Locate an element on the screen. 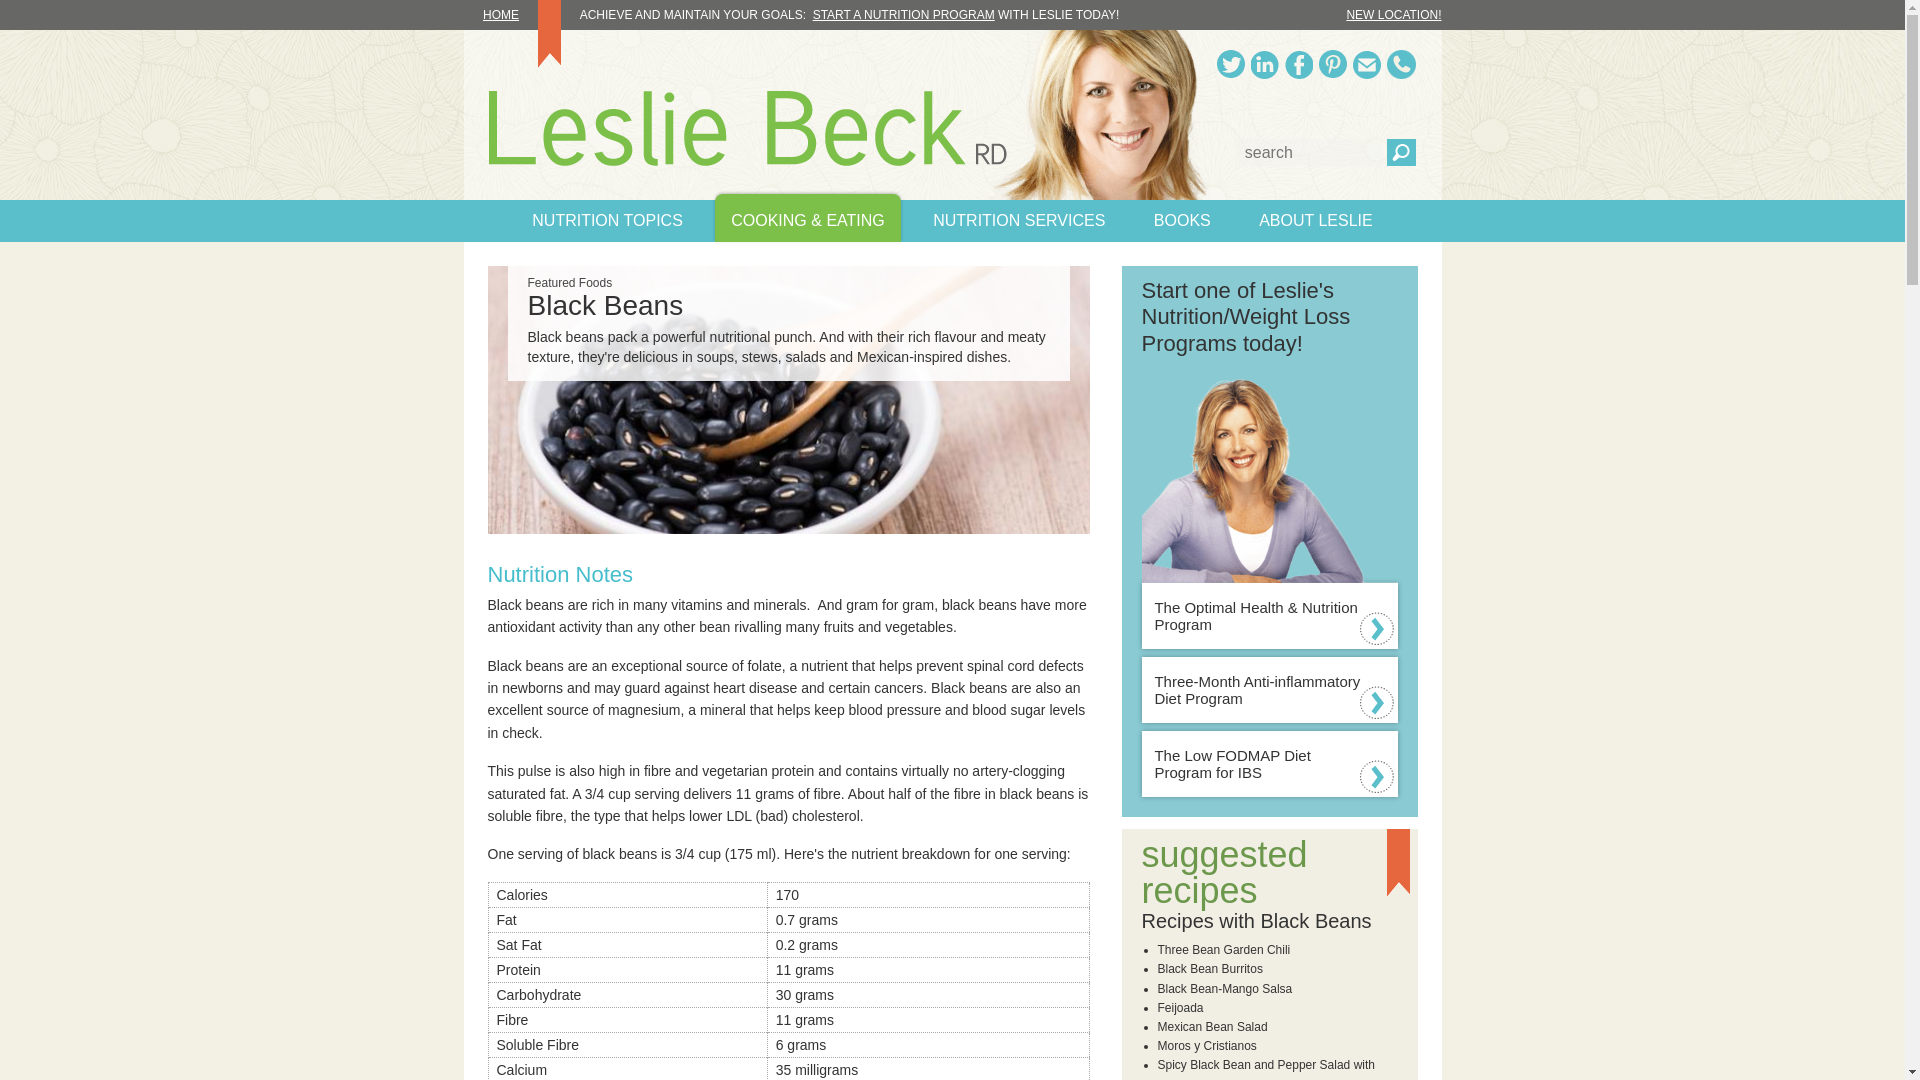 Image resolution: width=1920 pixels, height=1080 pixels. ABOUT LESLIE is located at coordinates (1315, 220).